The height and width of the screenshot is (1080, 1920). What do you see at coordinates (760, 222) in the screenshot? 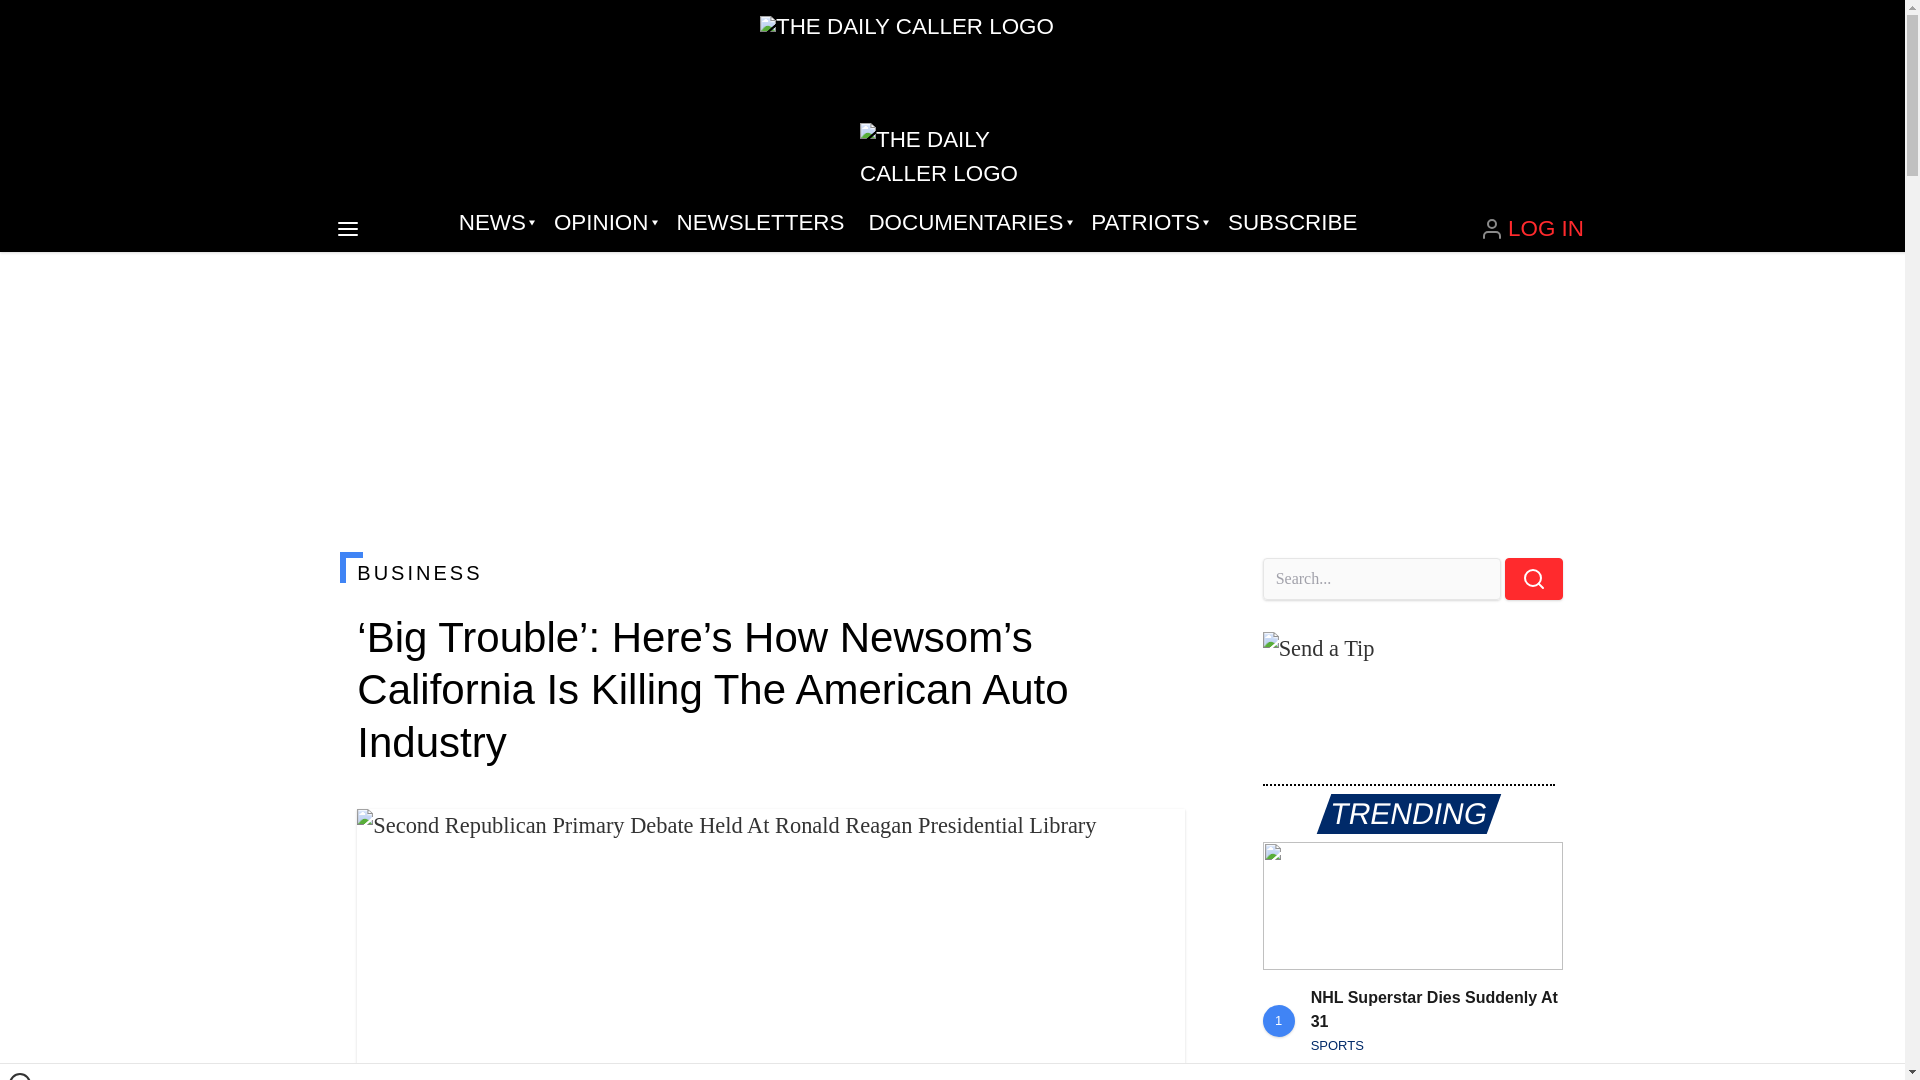
I see `NEWSLETTERS` at bounding box center [760, 222].